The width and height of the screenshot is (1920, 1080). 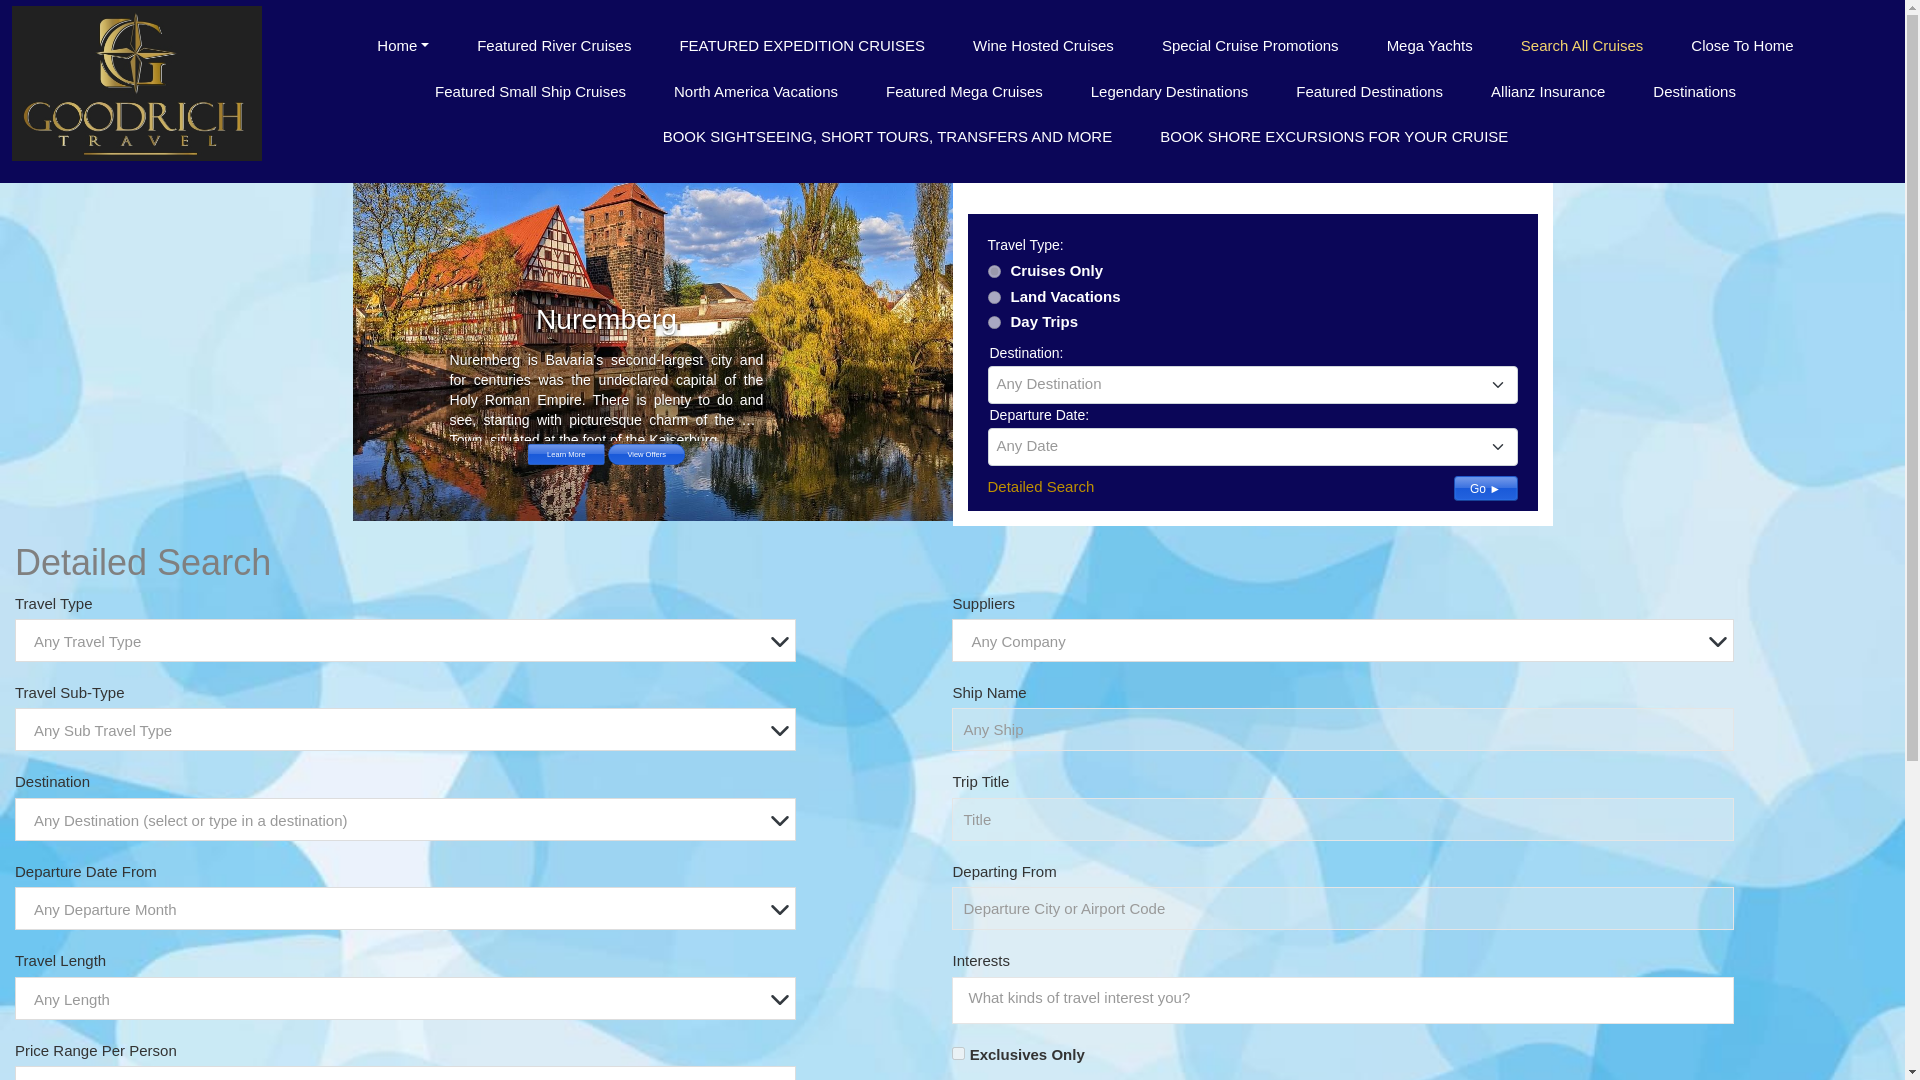 What do you see at coordinates (1694, 92) in the screenshot?
I see `Destinations` at bounding box center [1694, 92].